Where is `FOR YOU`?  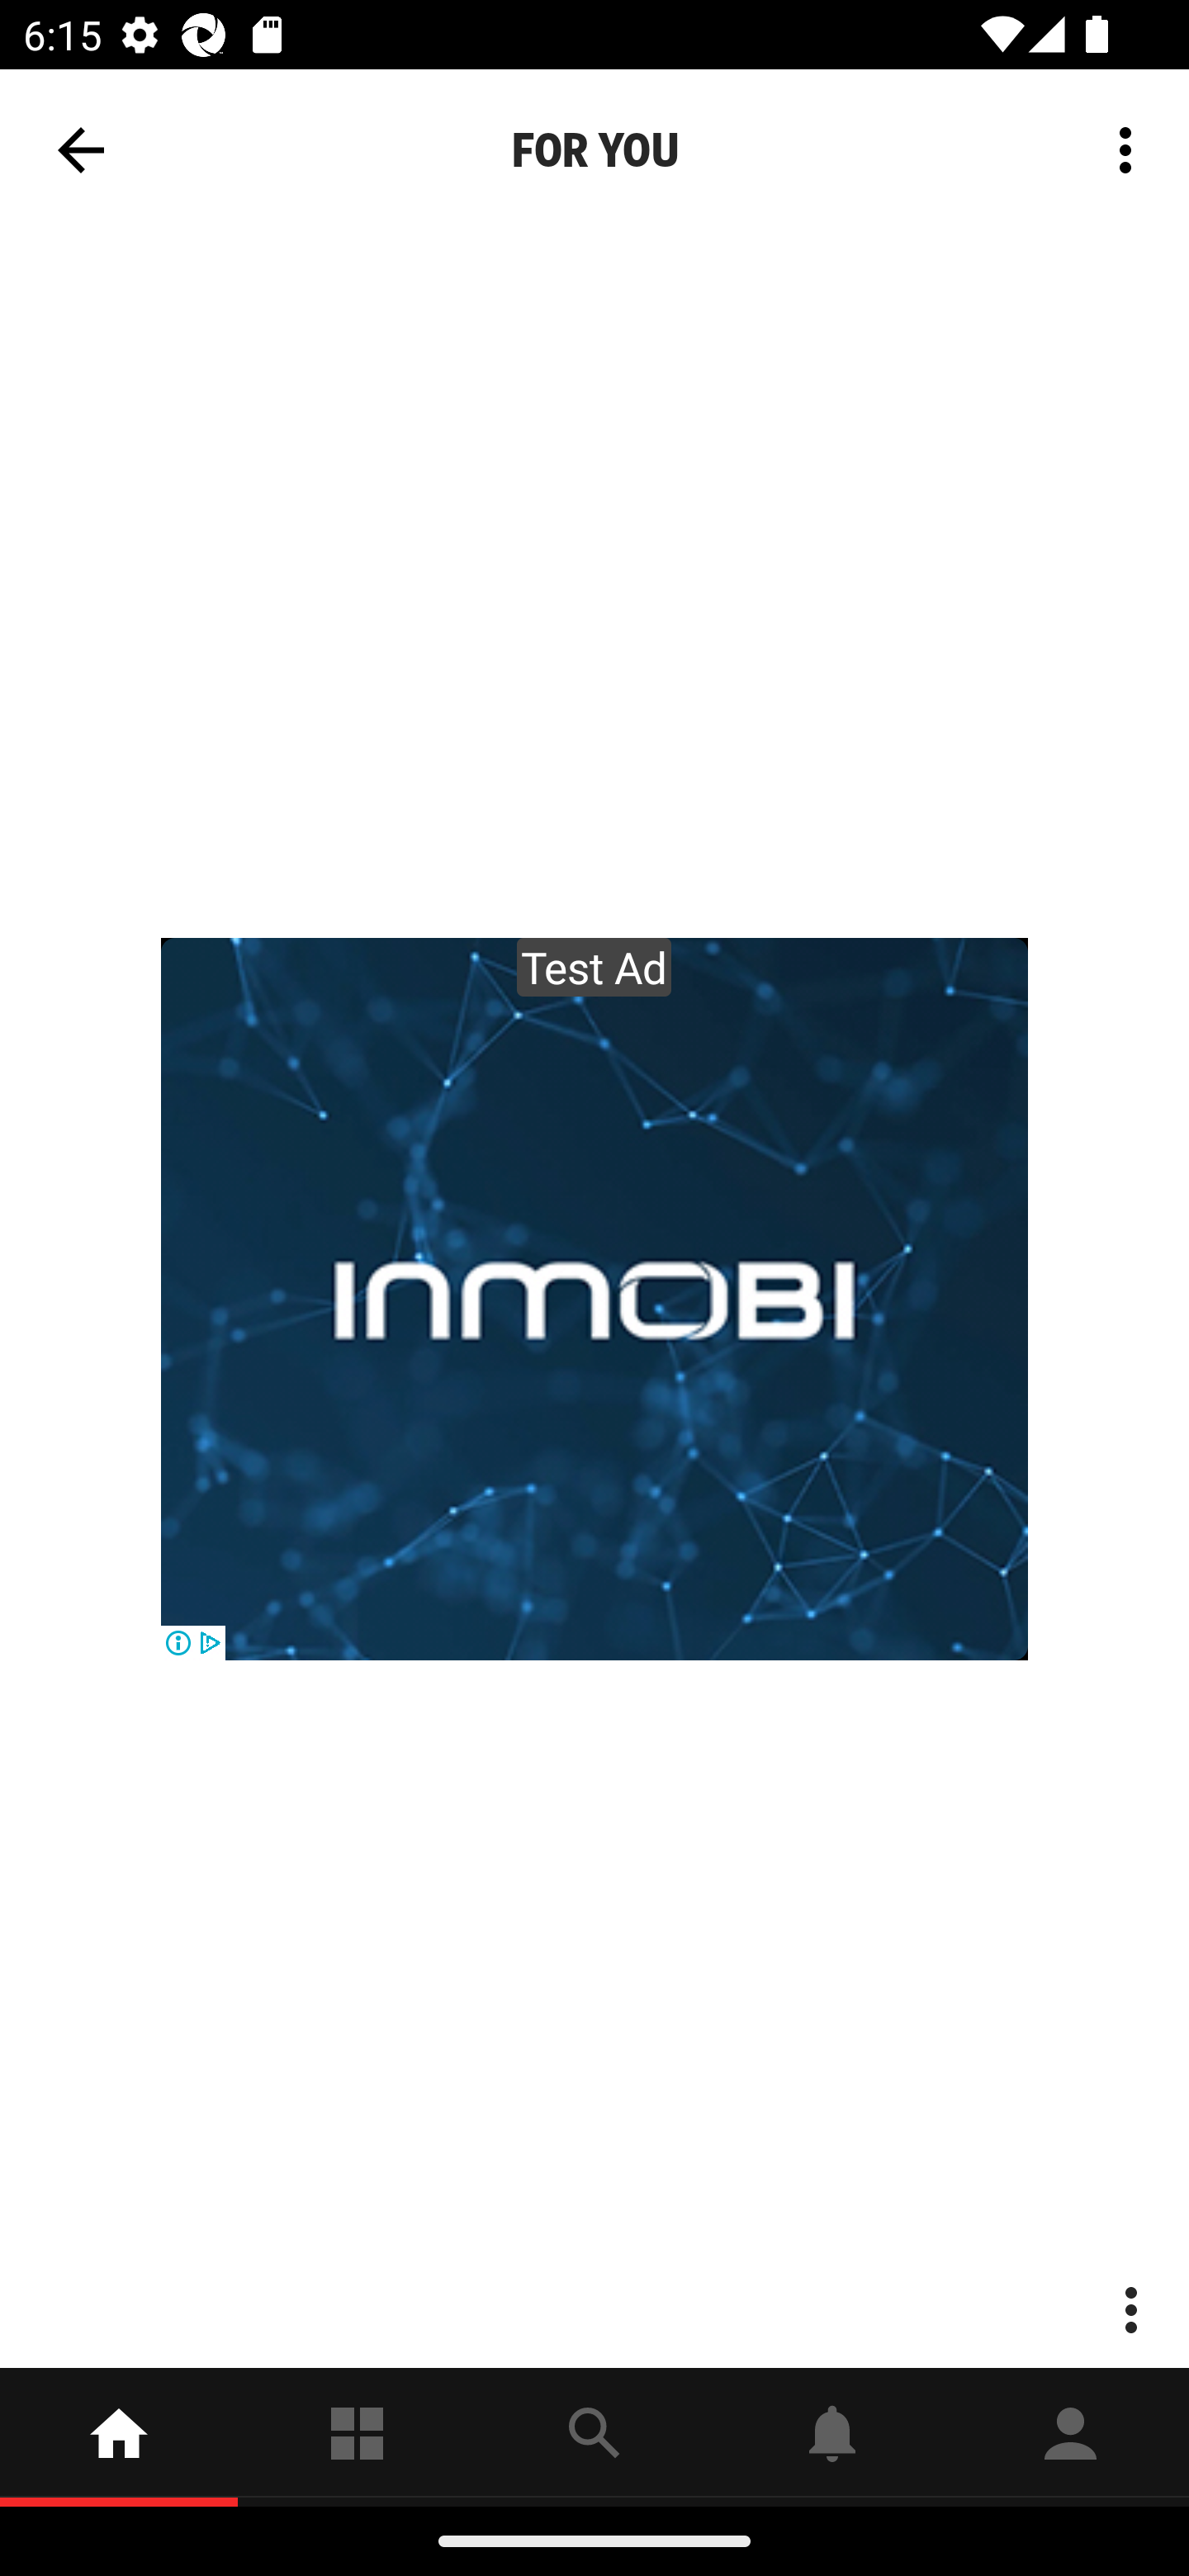 FOR YOU is located at coordinates (594, 150).